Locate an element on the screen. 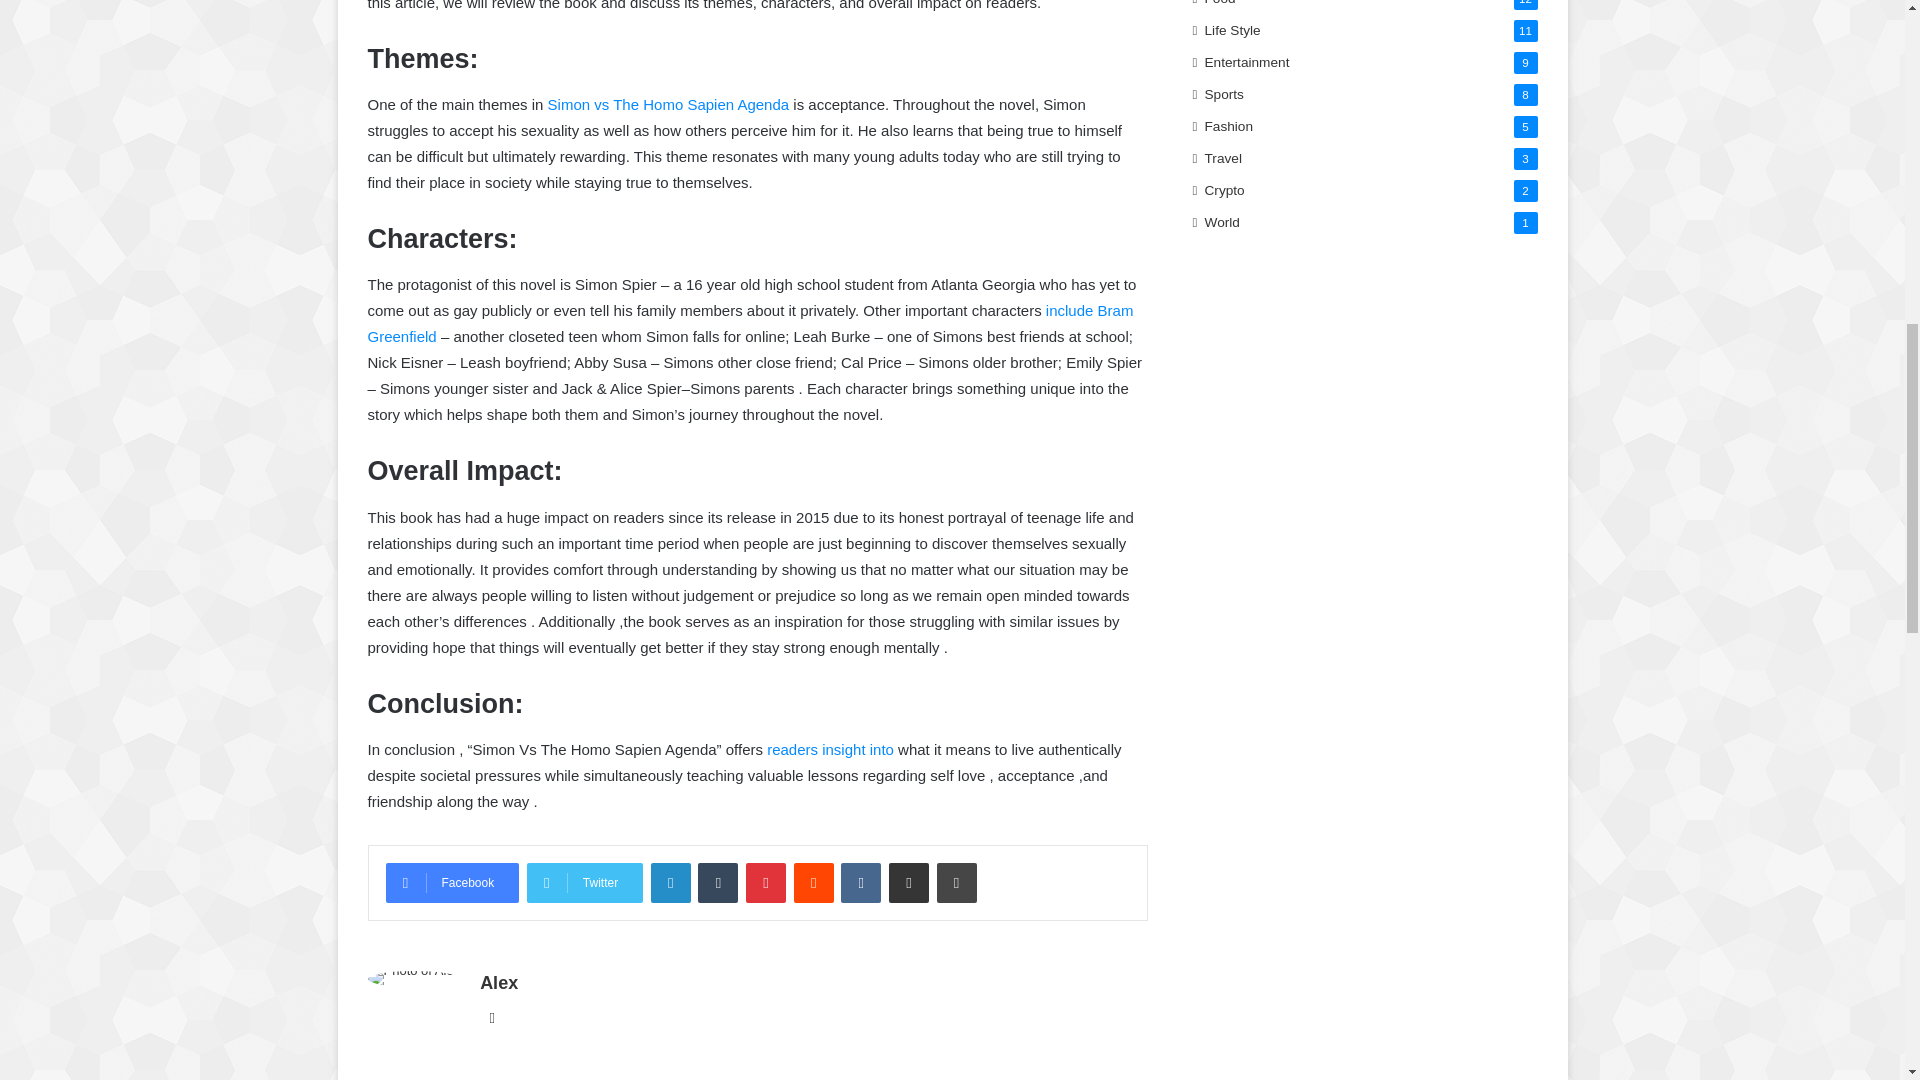 The height and width of the screenshot is (1080, 1920). LinkedIn is located at coordinates (670, 882).